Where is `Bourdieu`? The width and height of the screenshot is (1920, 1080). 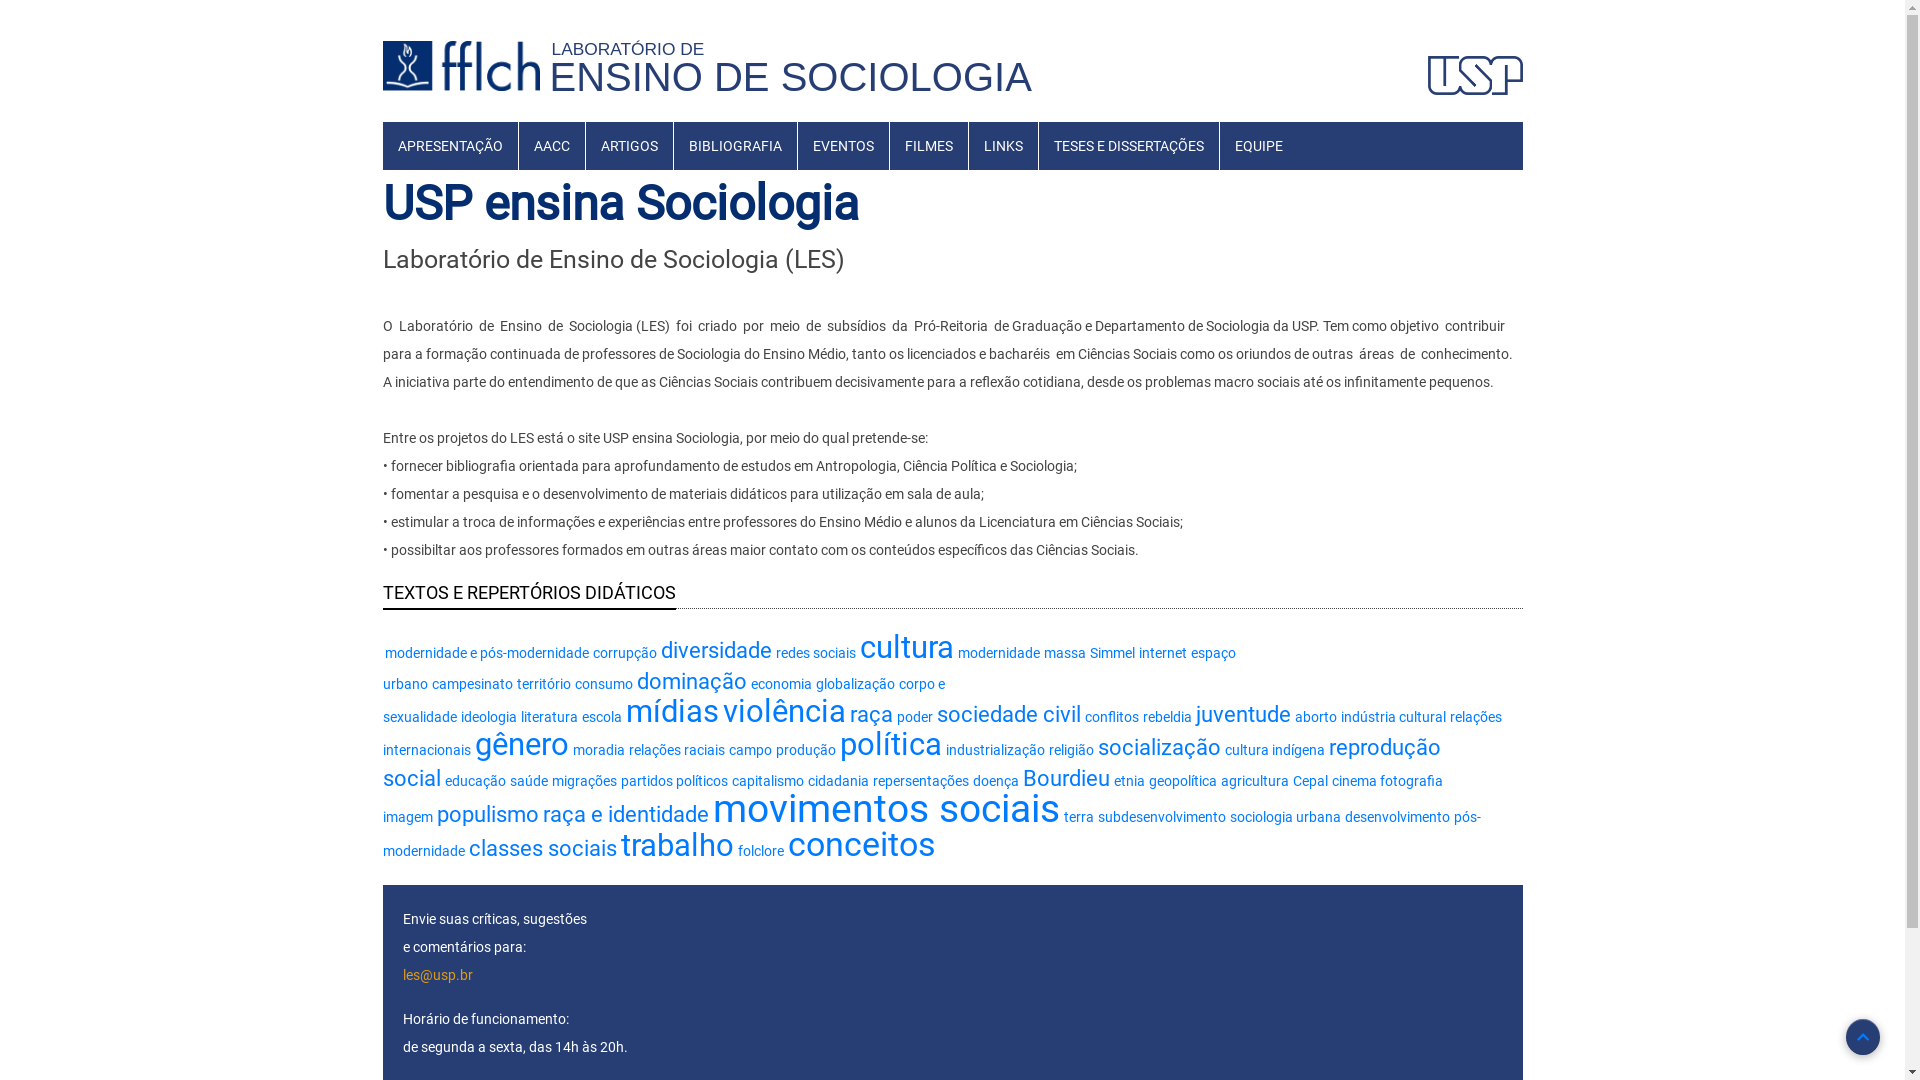 Bourdieu is located at coordinates (1066, 778).